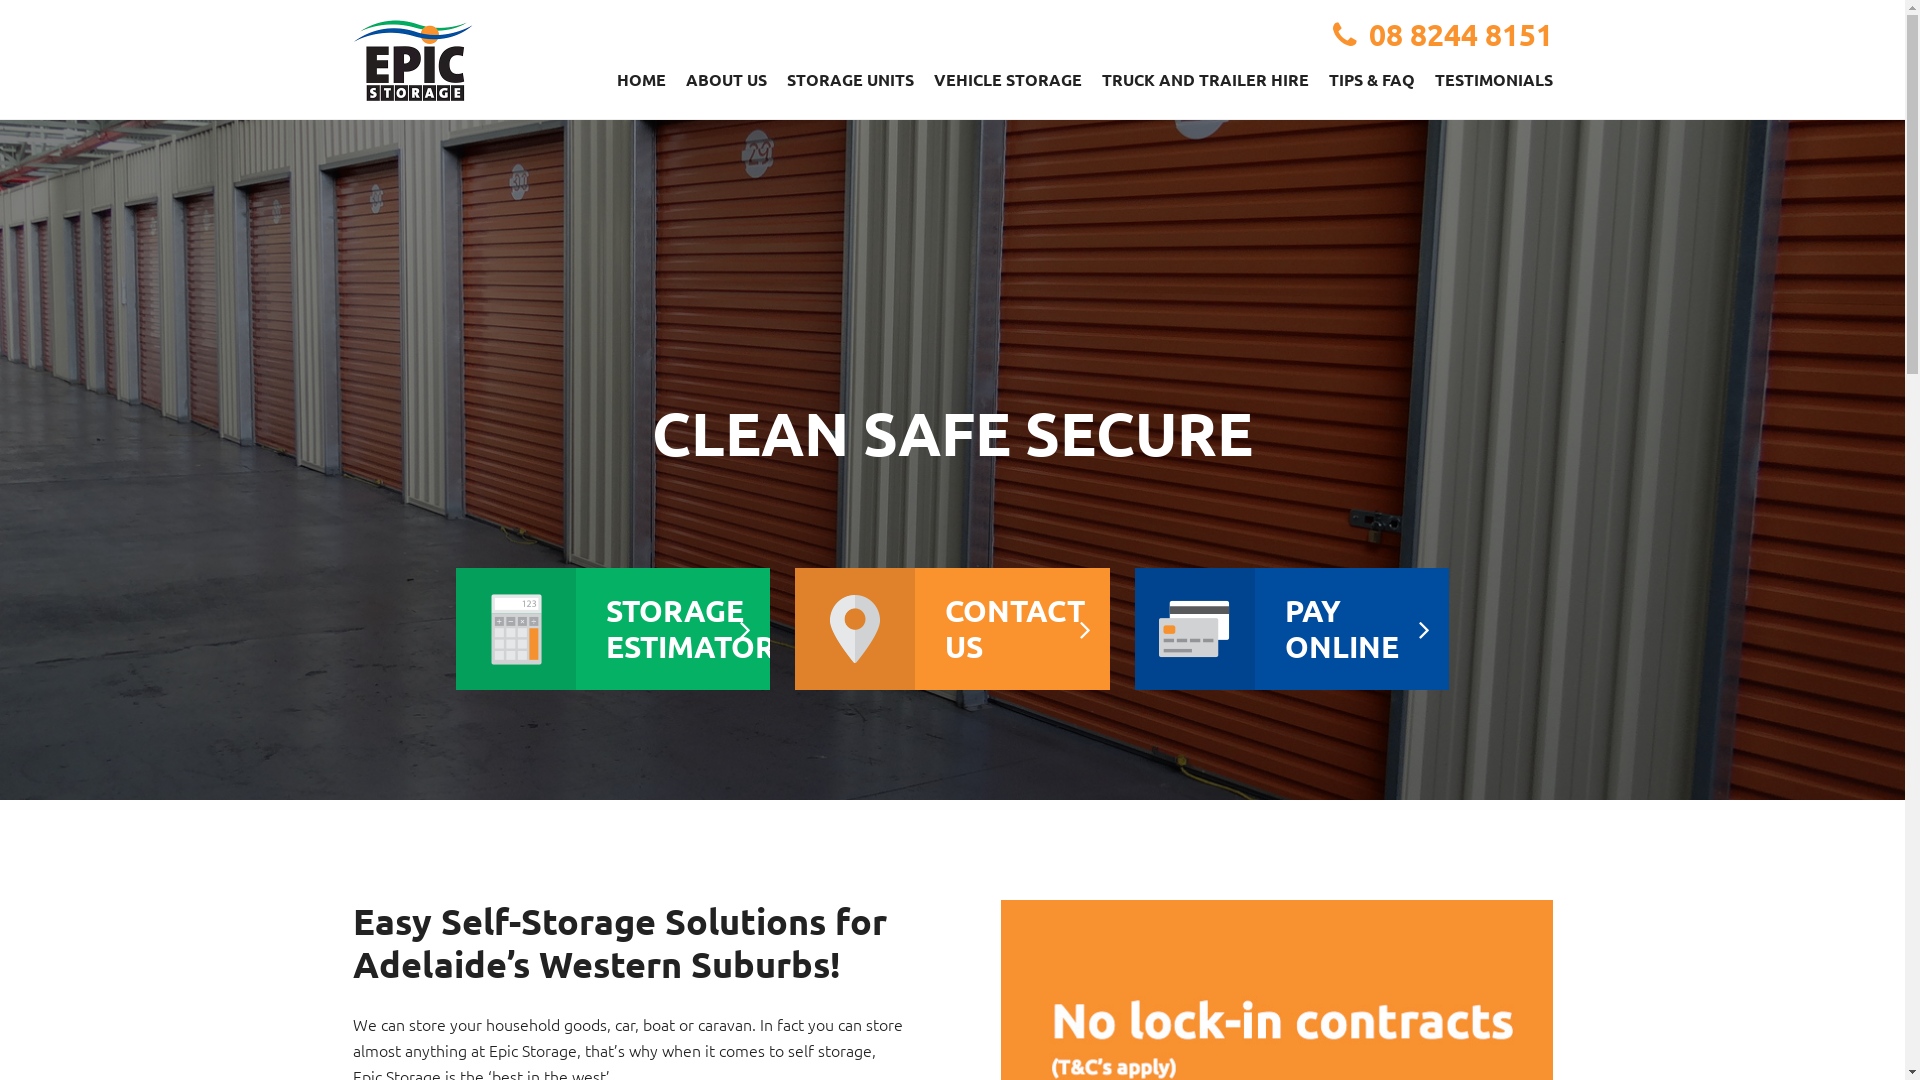  Describe the element at coordinates (1493, 80) in the screenshot. I see `TESTIMONIALS` at that location.